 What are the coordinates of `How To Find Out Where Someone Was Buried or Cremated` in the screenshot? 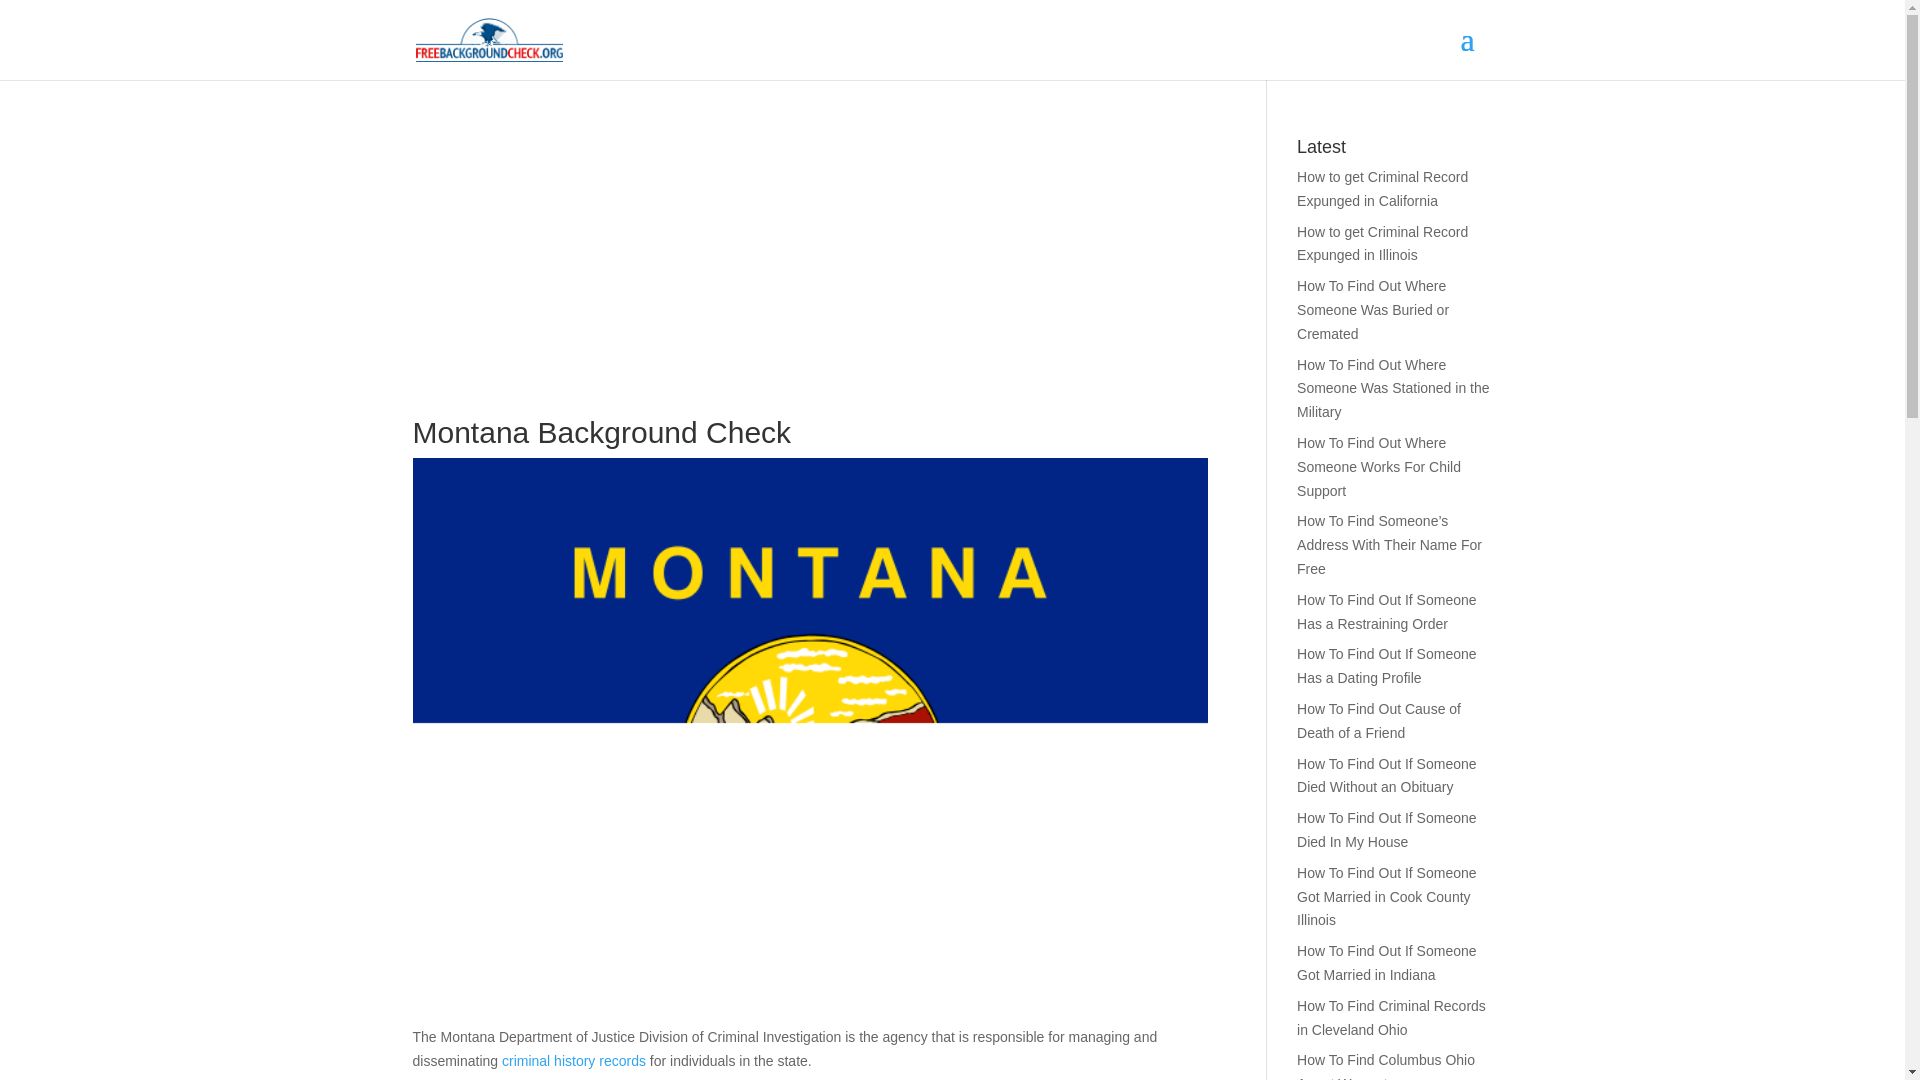 It's located at (1373, 310).